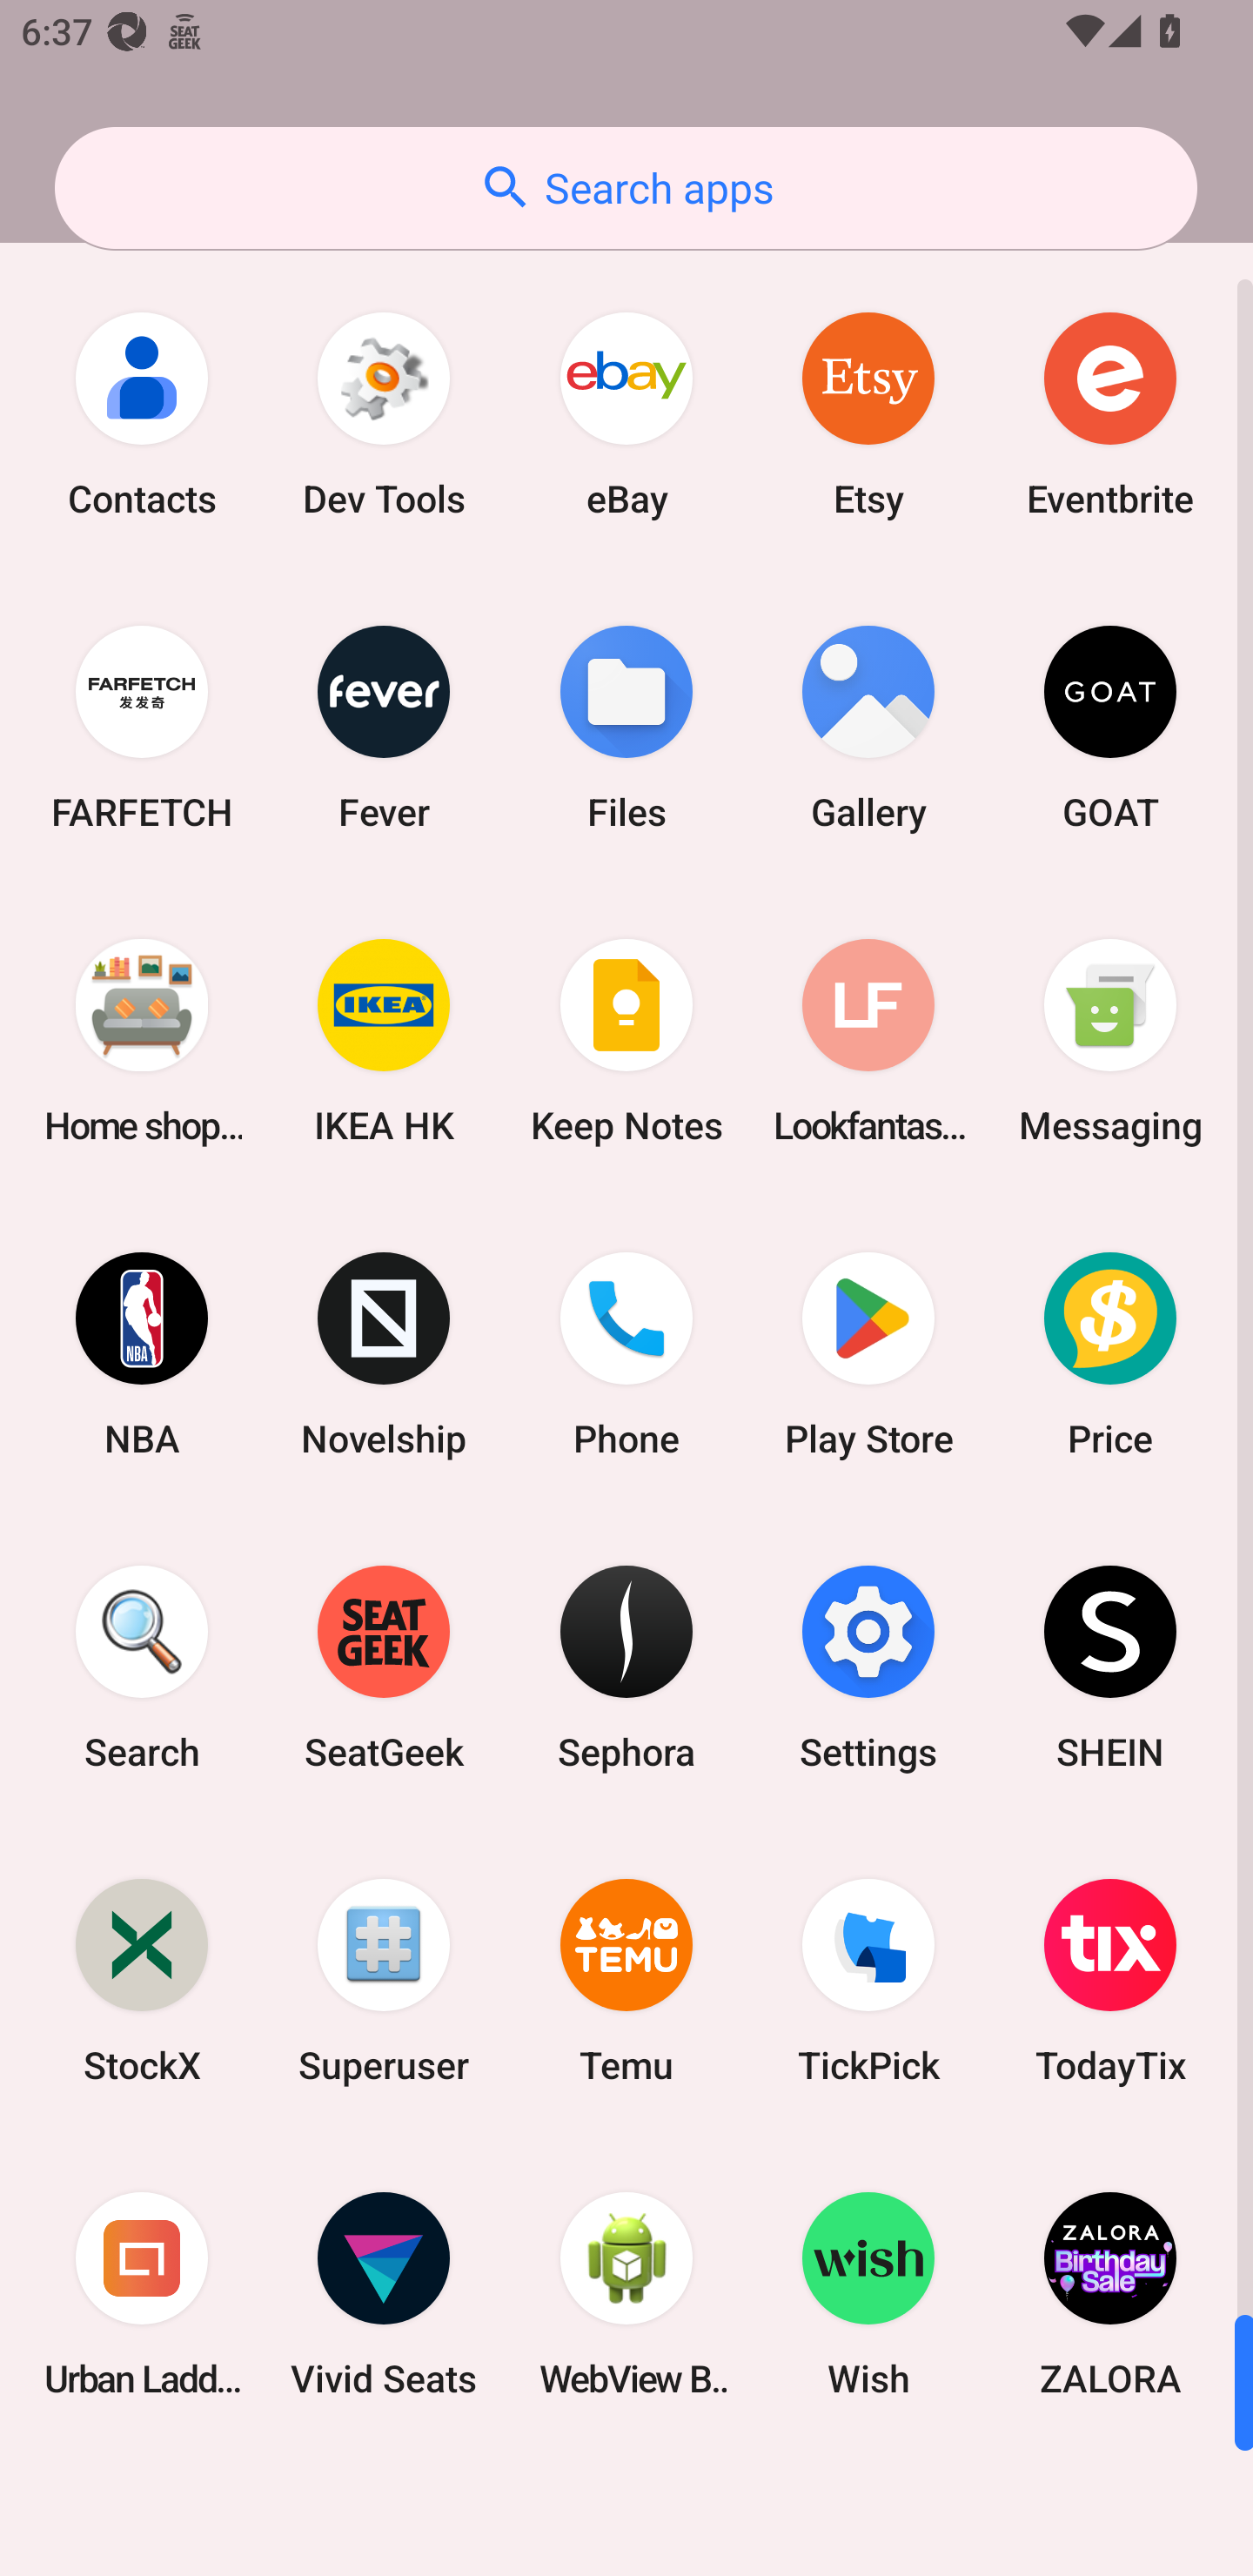 This screenshot has height=2576, width=1253. Describe the element at coordinates (1110, 1981) in the screenshot. I see `TodayTix` at that location.